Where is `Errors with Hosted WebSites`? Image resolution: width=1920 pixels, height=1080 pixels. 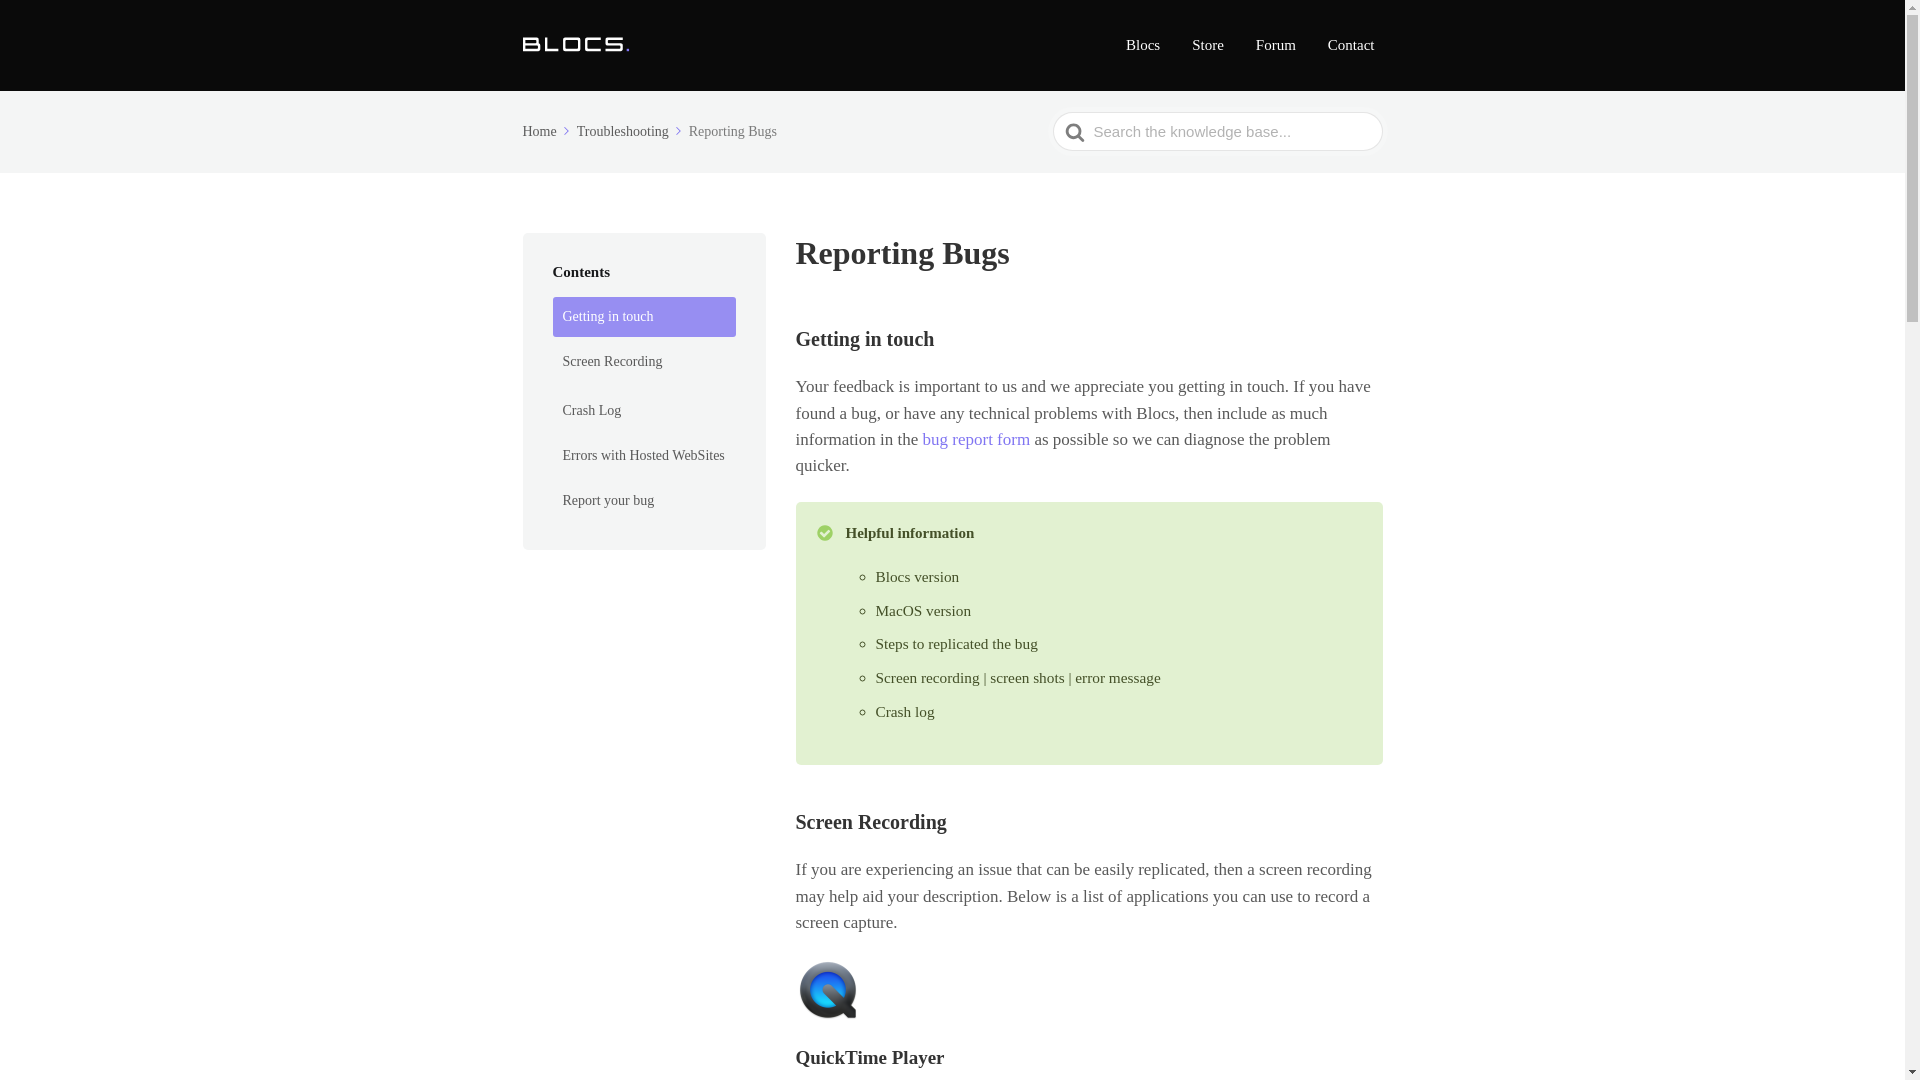 Errors with Hosted WebSites is located at coordinates (644, 456).